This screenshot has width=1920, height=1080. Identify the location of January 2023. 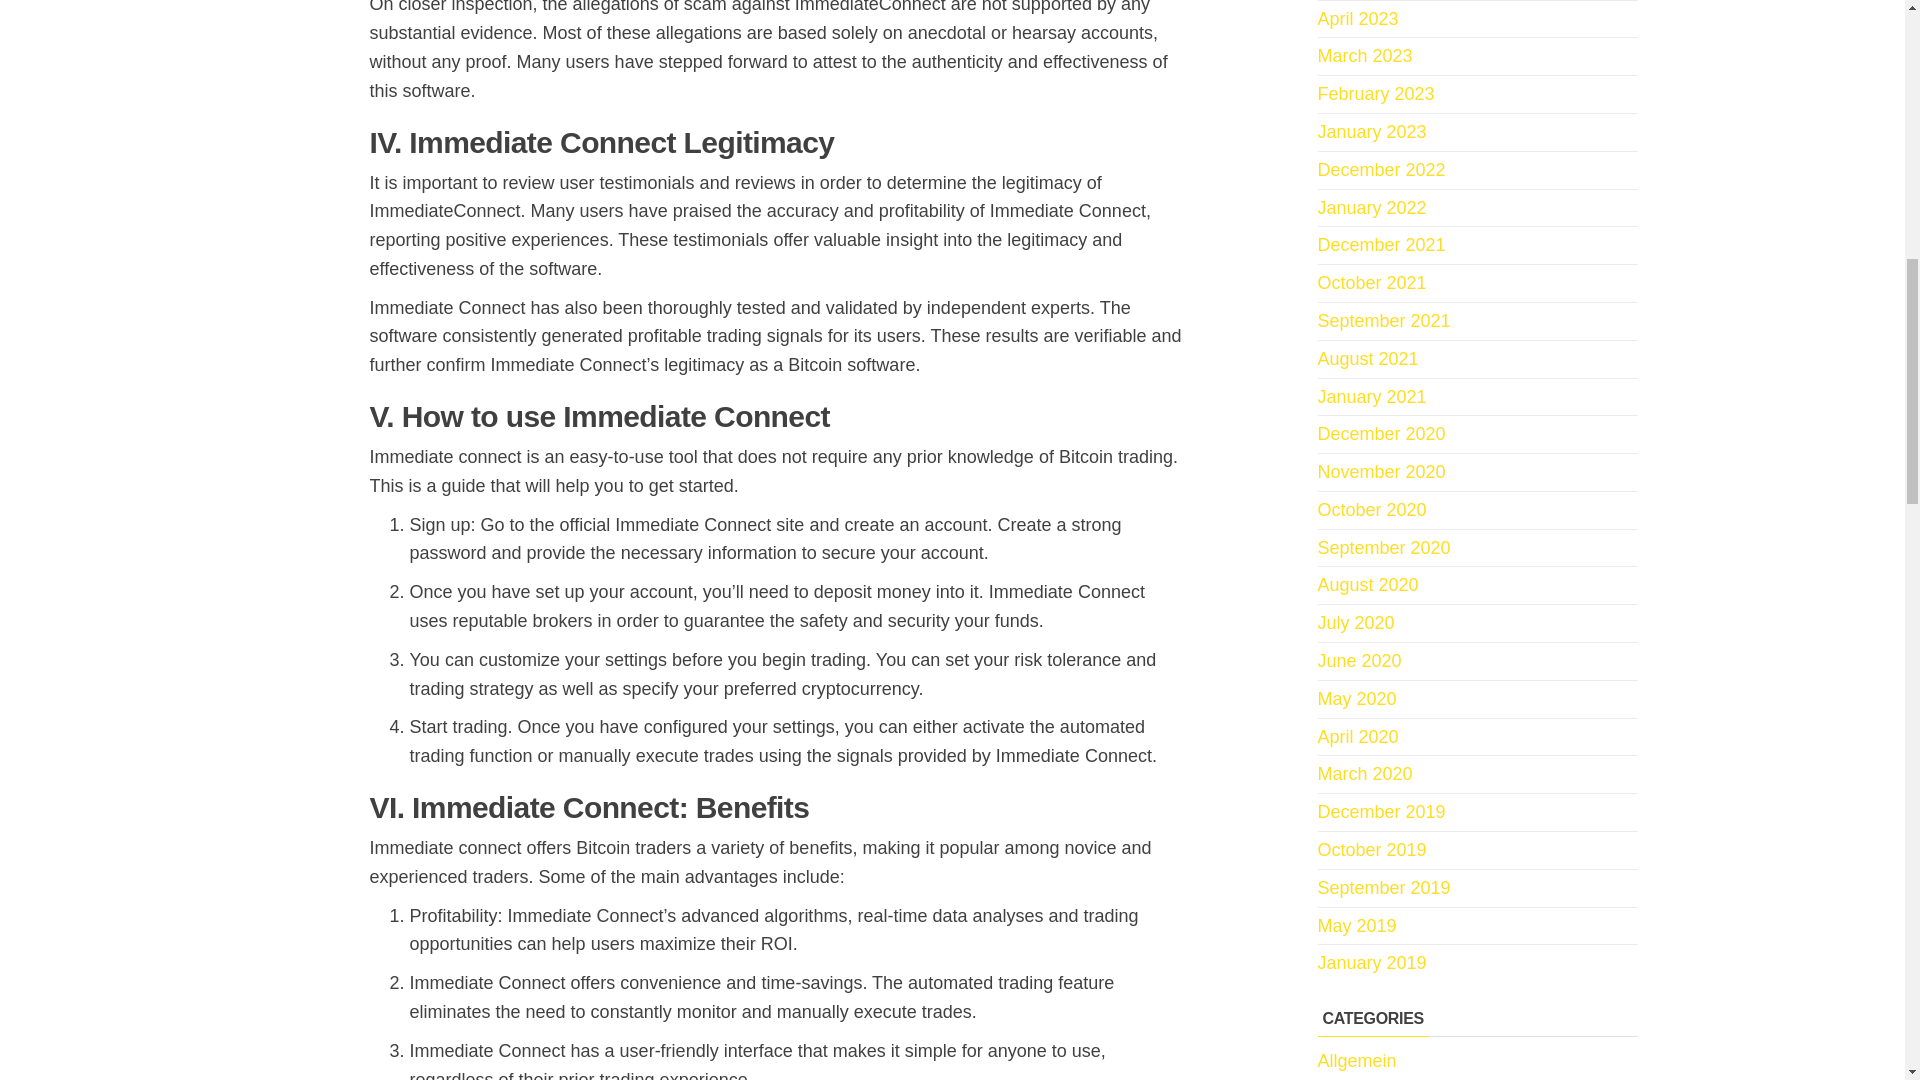
(1372, 132).